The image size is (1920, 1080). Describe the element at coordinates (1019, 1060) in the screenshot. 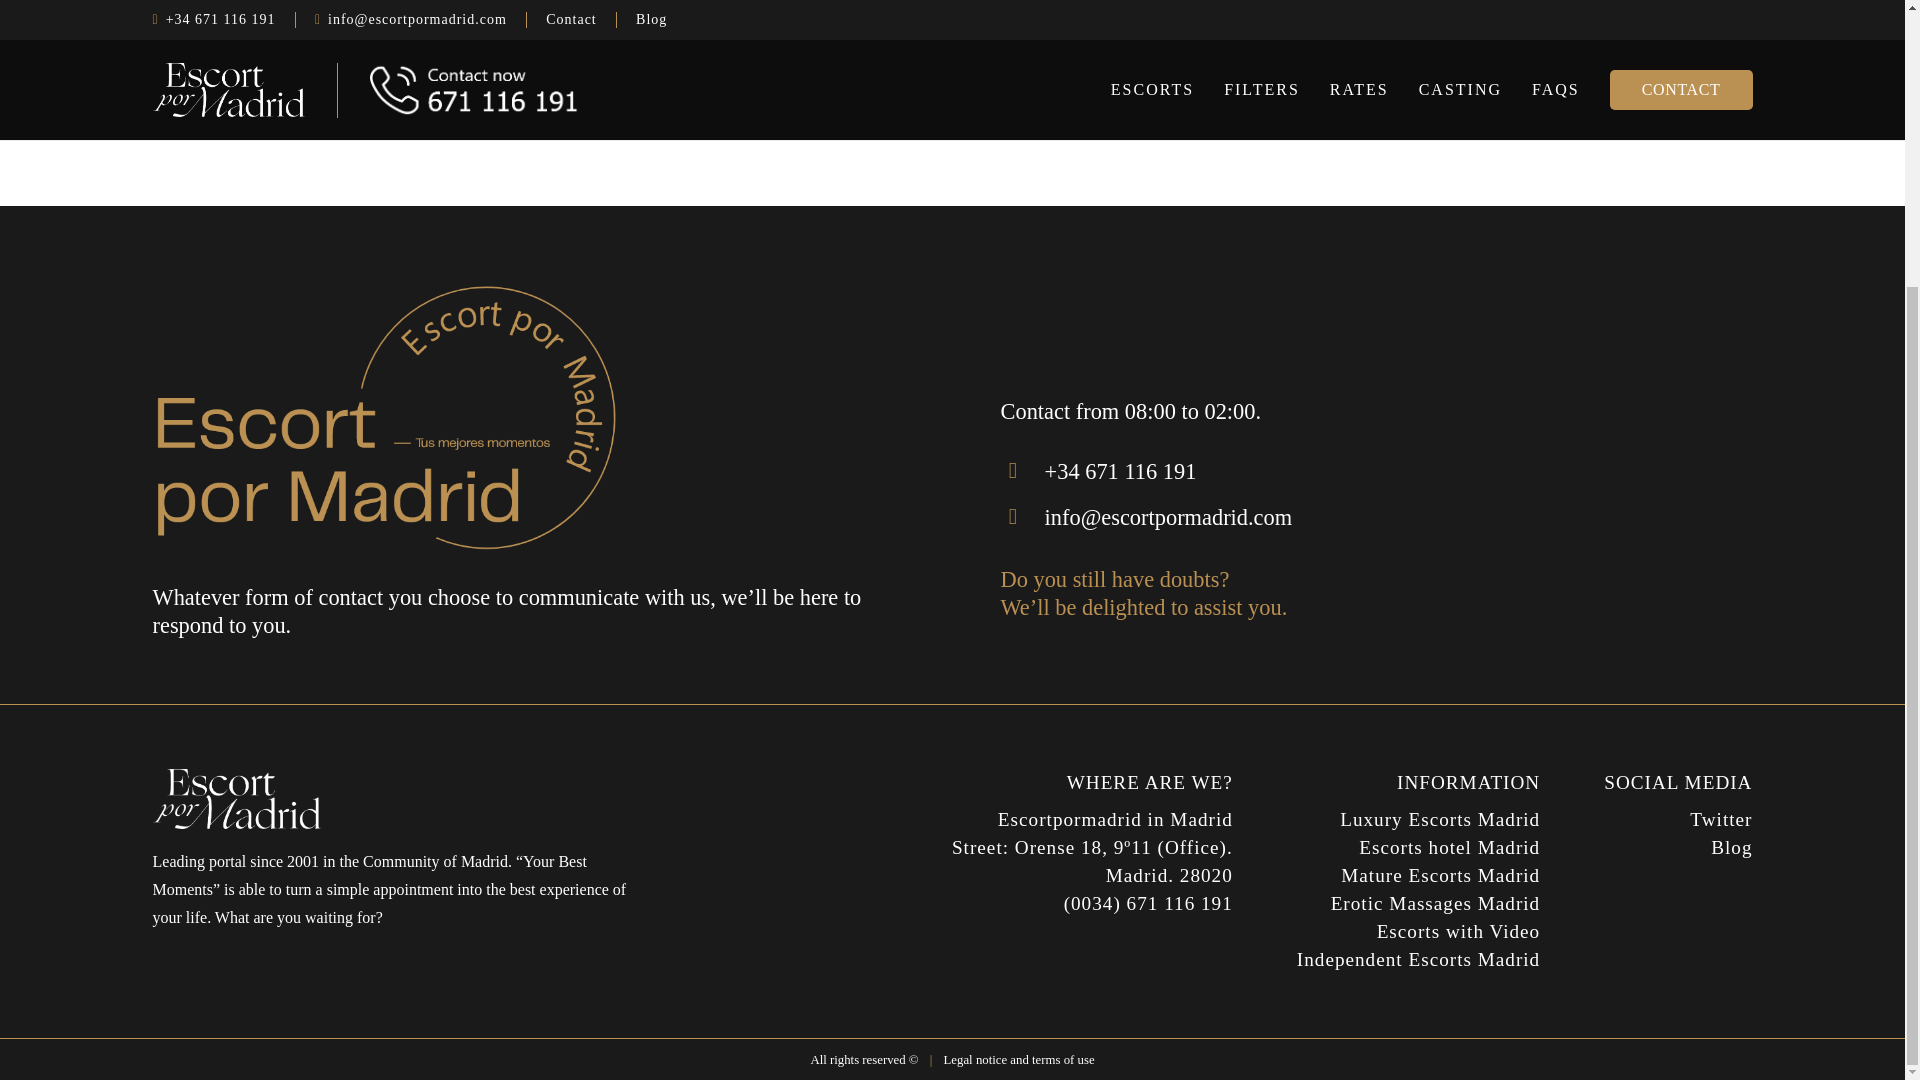

I see `Legal notice and terms of use` at that location.